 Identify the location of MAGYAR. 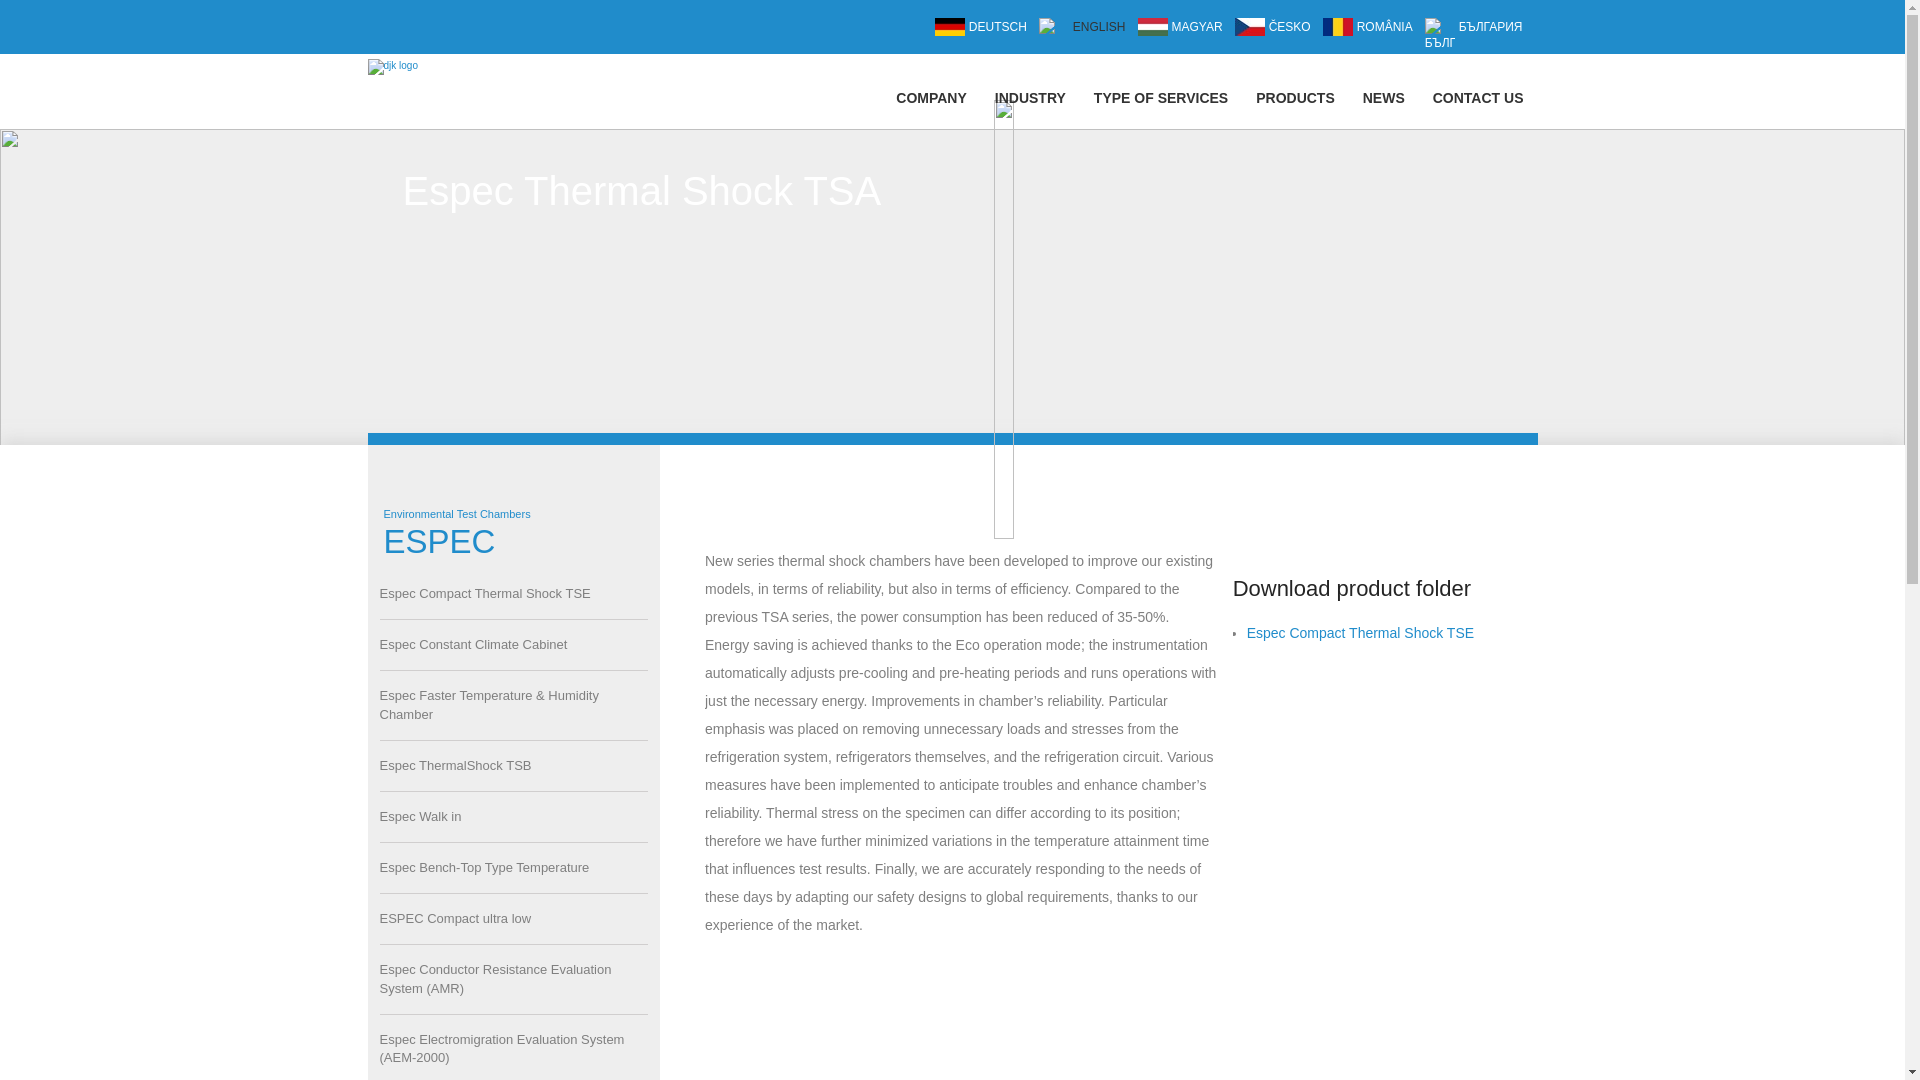
(1180, 26).